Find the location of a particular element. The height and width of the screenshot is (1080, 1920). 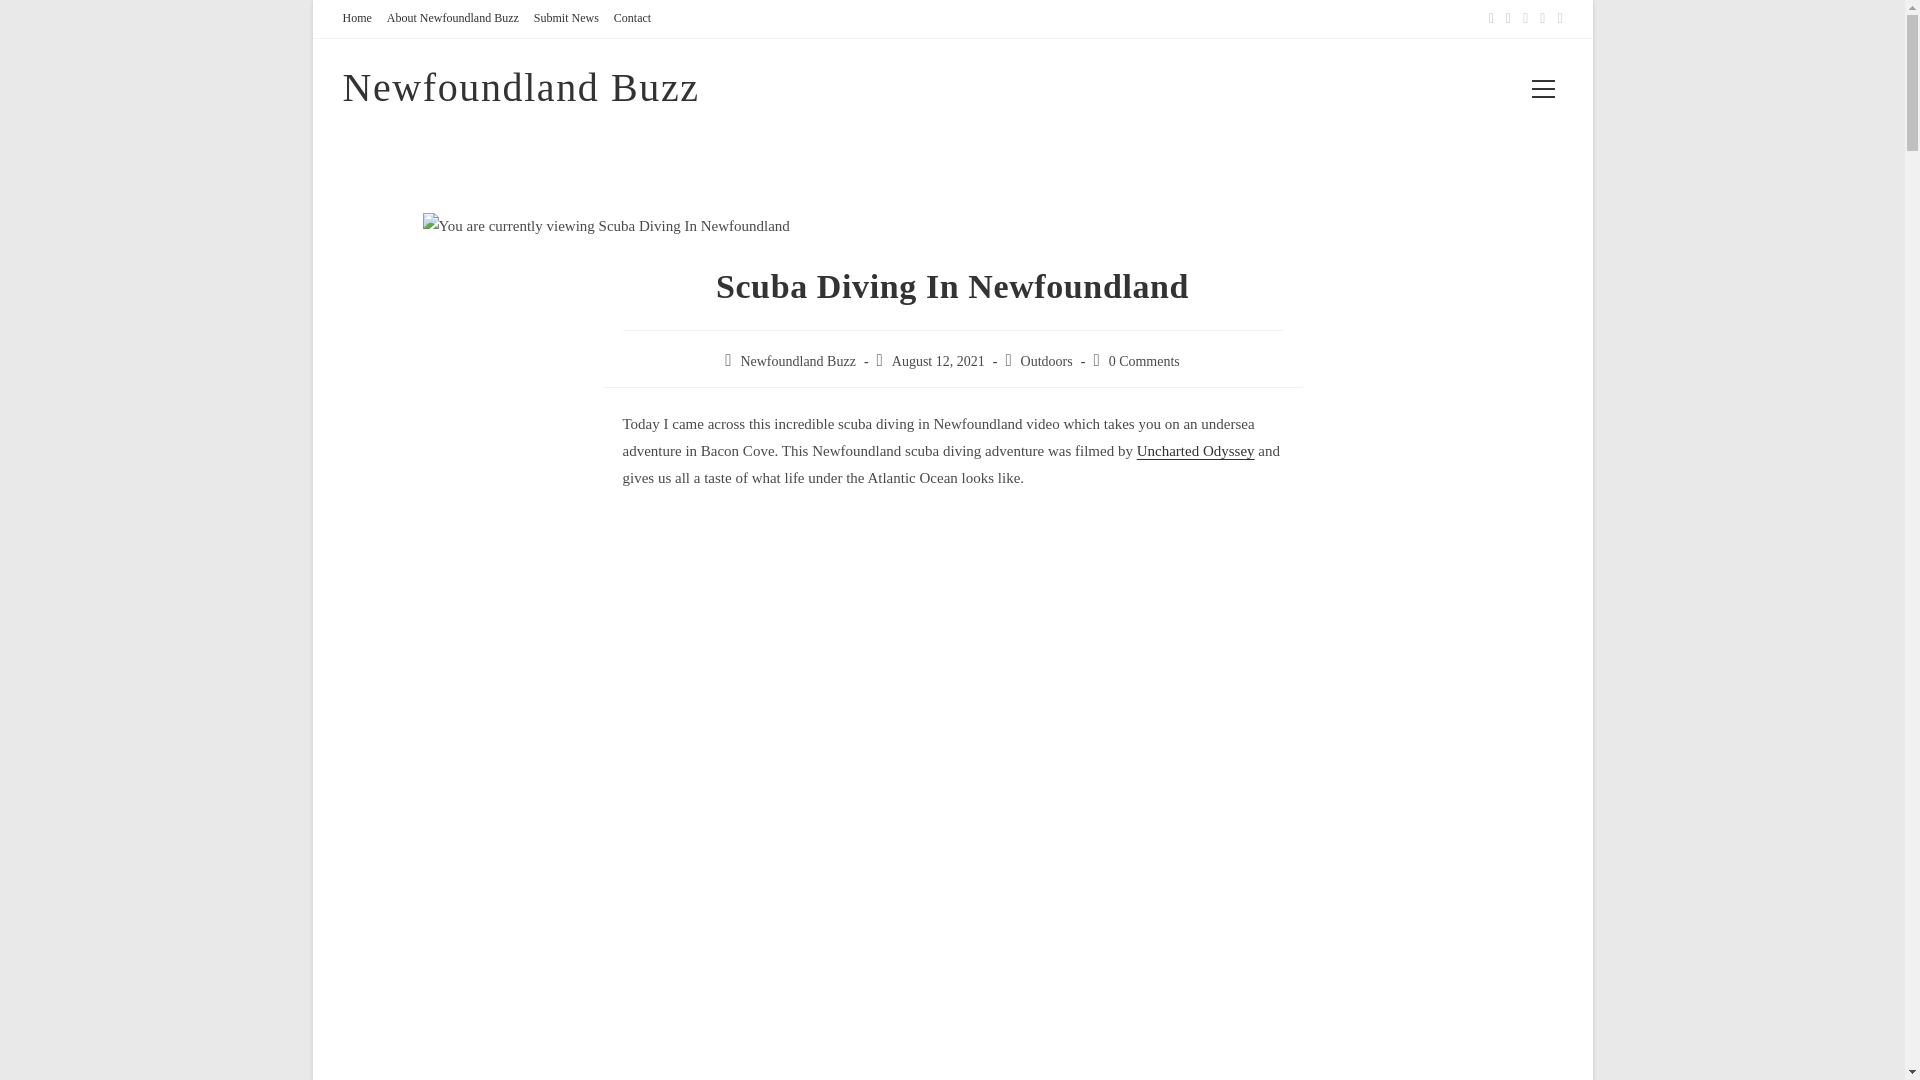

About Newfoundland Buzz is located at coordinates (452, 18).